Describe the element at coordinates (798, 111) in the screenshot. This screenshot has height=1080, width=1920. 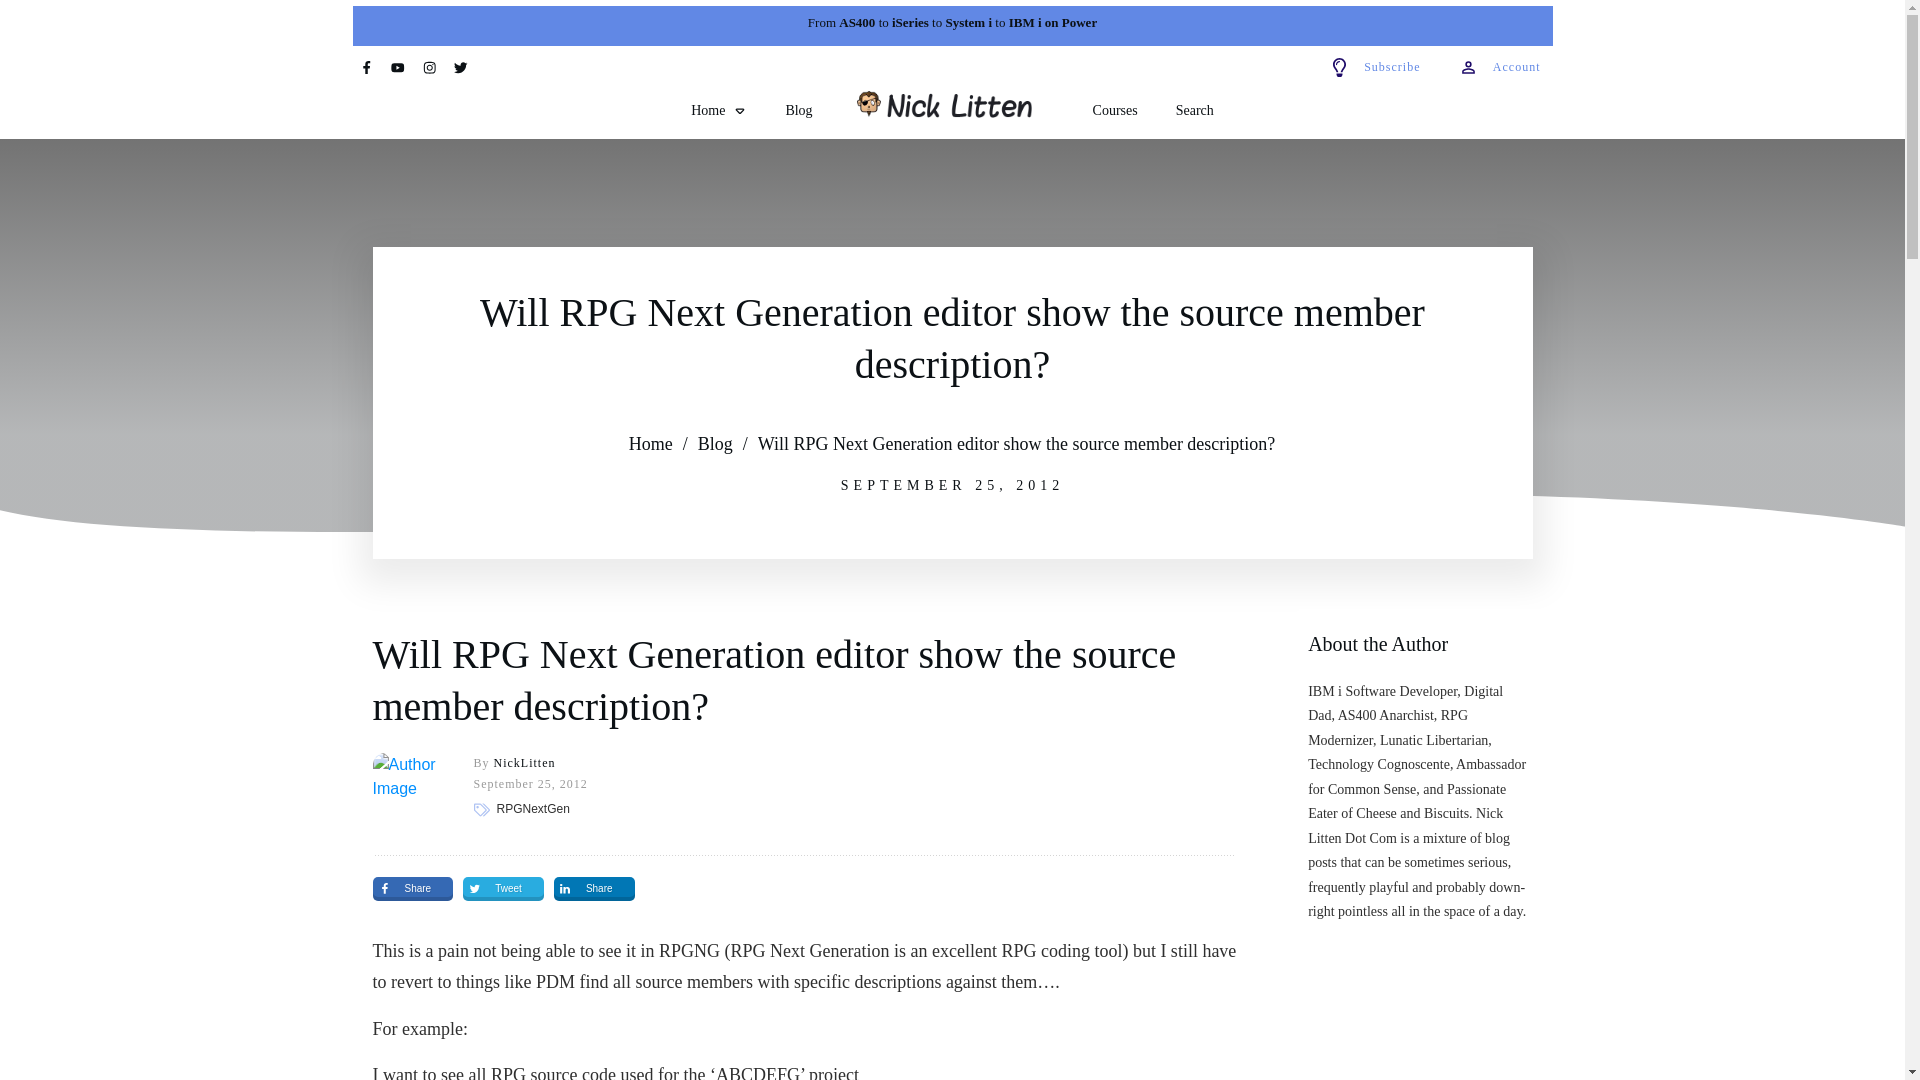
I see `Blog` at that location.